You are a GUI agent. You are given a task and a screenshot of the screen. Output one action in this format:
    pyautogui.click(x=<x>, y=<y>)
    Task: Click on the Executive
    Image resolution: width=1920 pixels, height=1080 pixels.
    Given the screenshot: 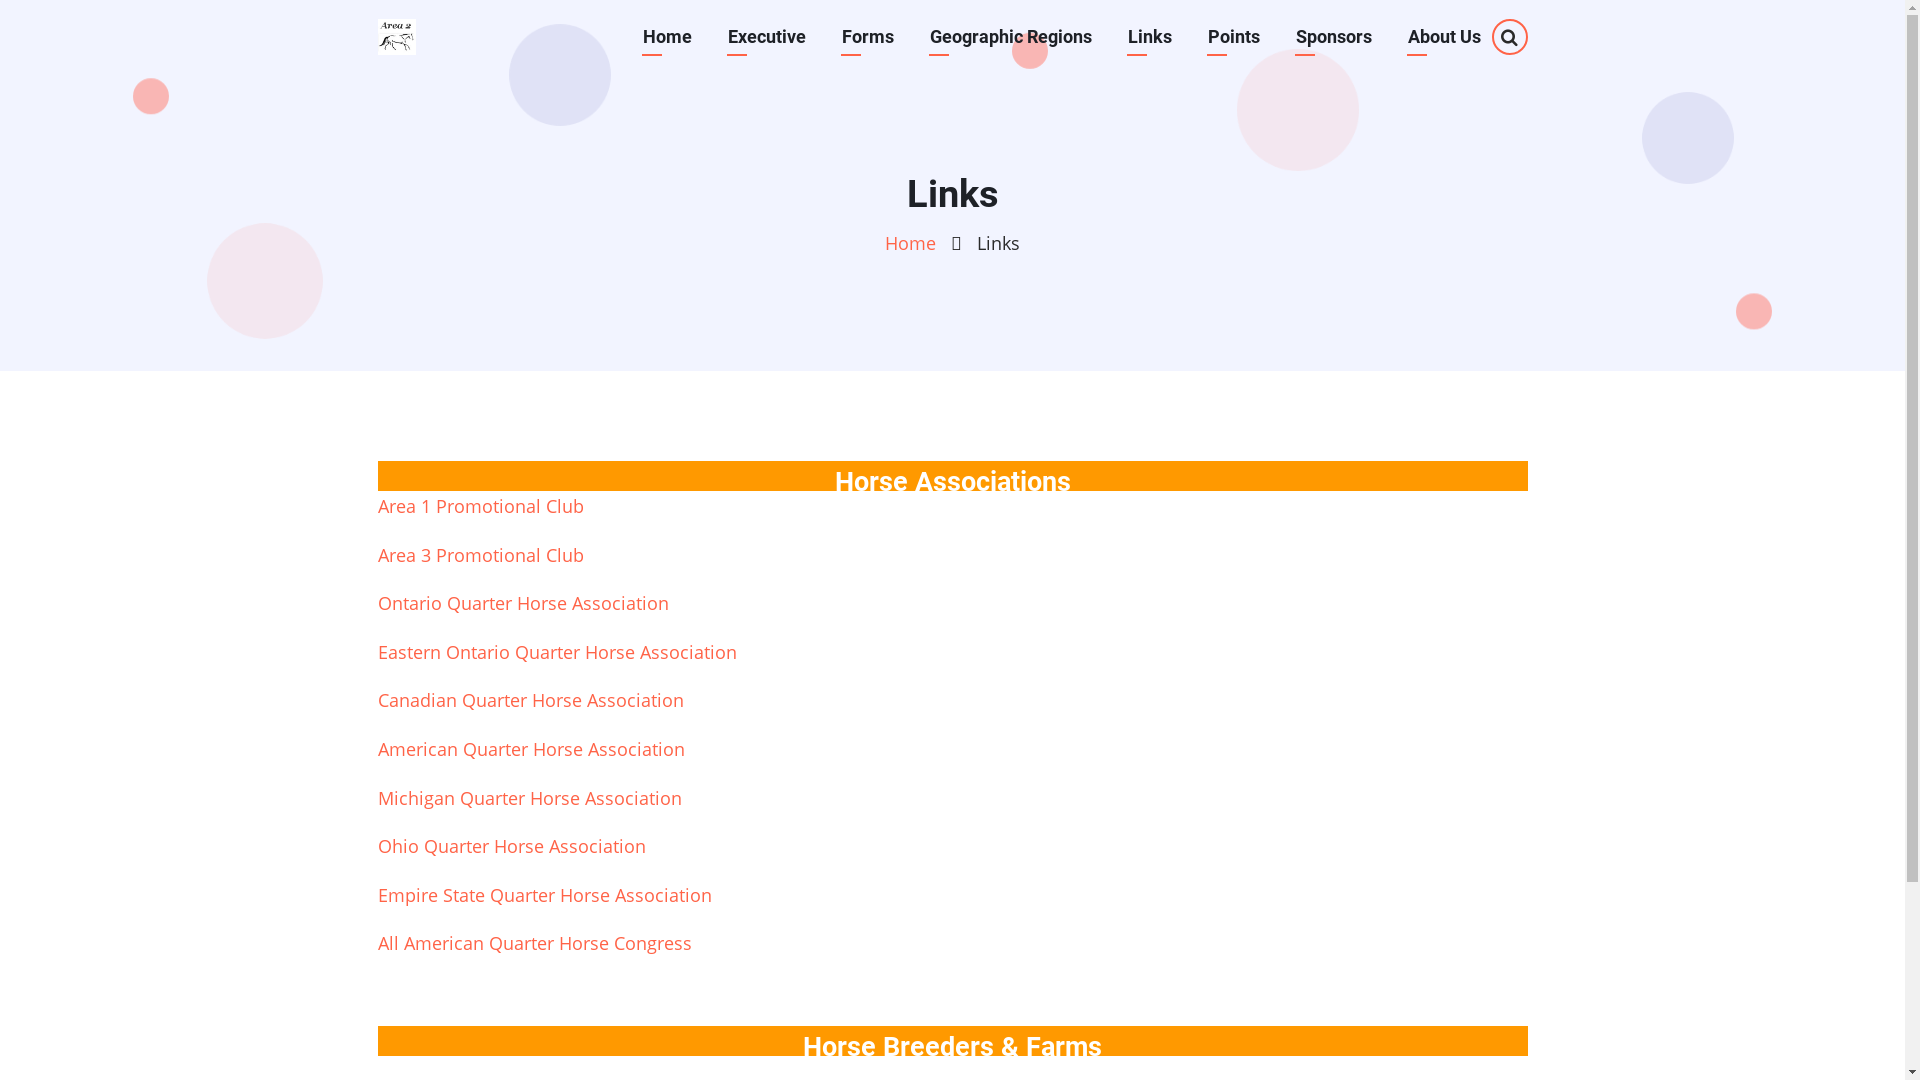 What is the action you would take?
    pyautogui.click(x=766, y=37)
    